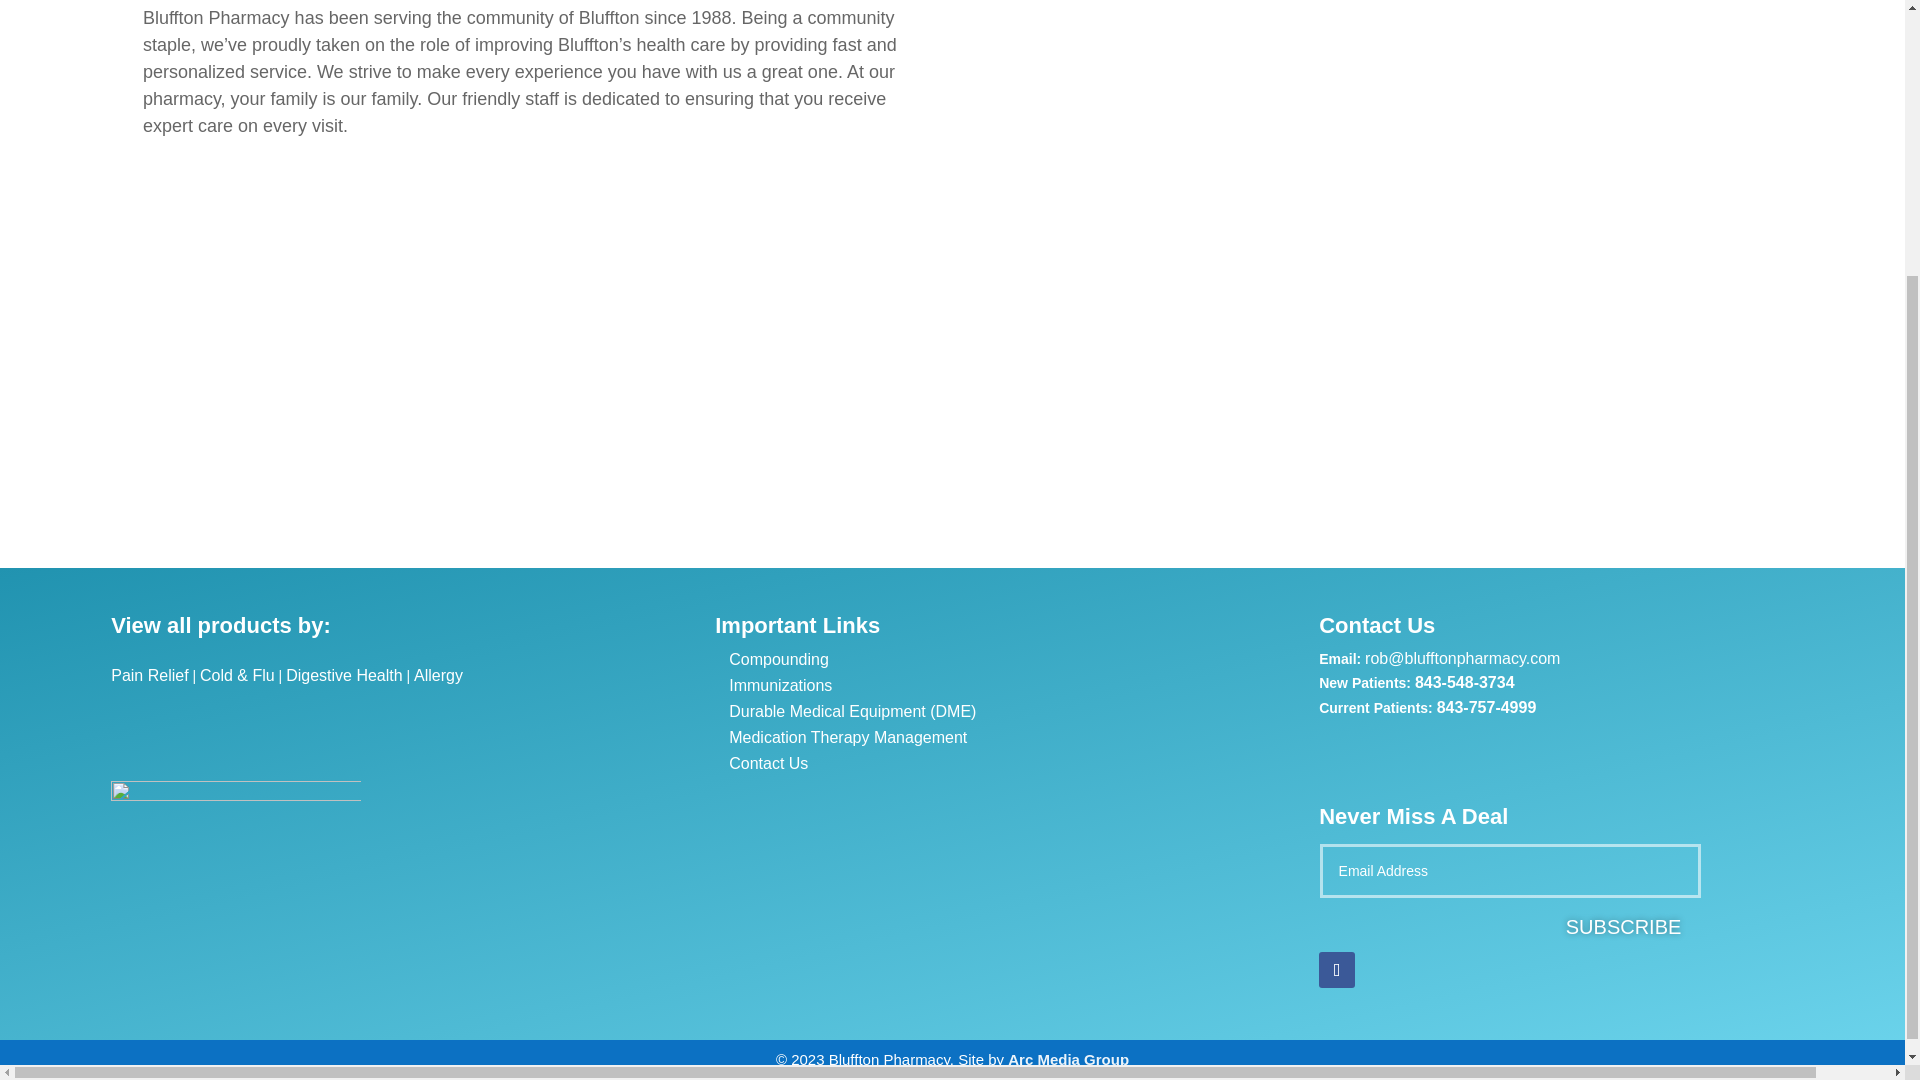 This screenshot has height=1080, width=1920. Describe the element at coordinates (780, 686) in the screenshot. I see `Immunizations` at that location.